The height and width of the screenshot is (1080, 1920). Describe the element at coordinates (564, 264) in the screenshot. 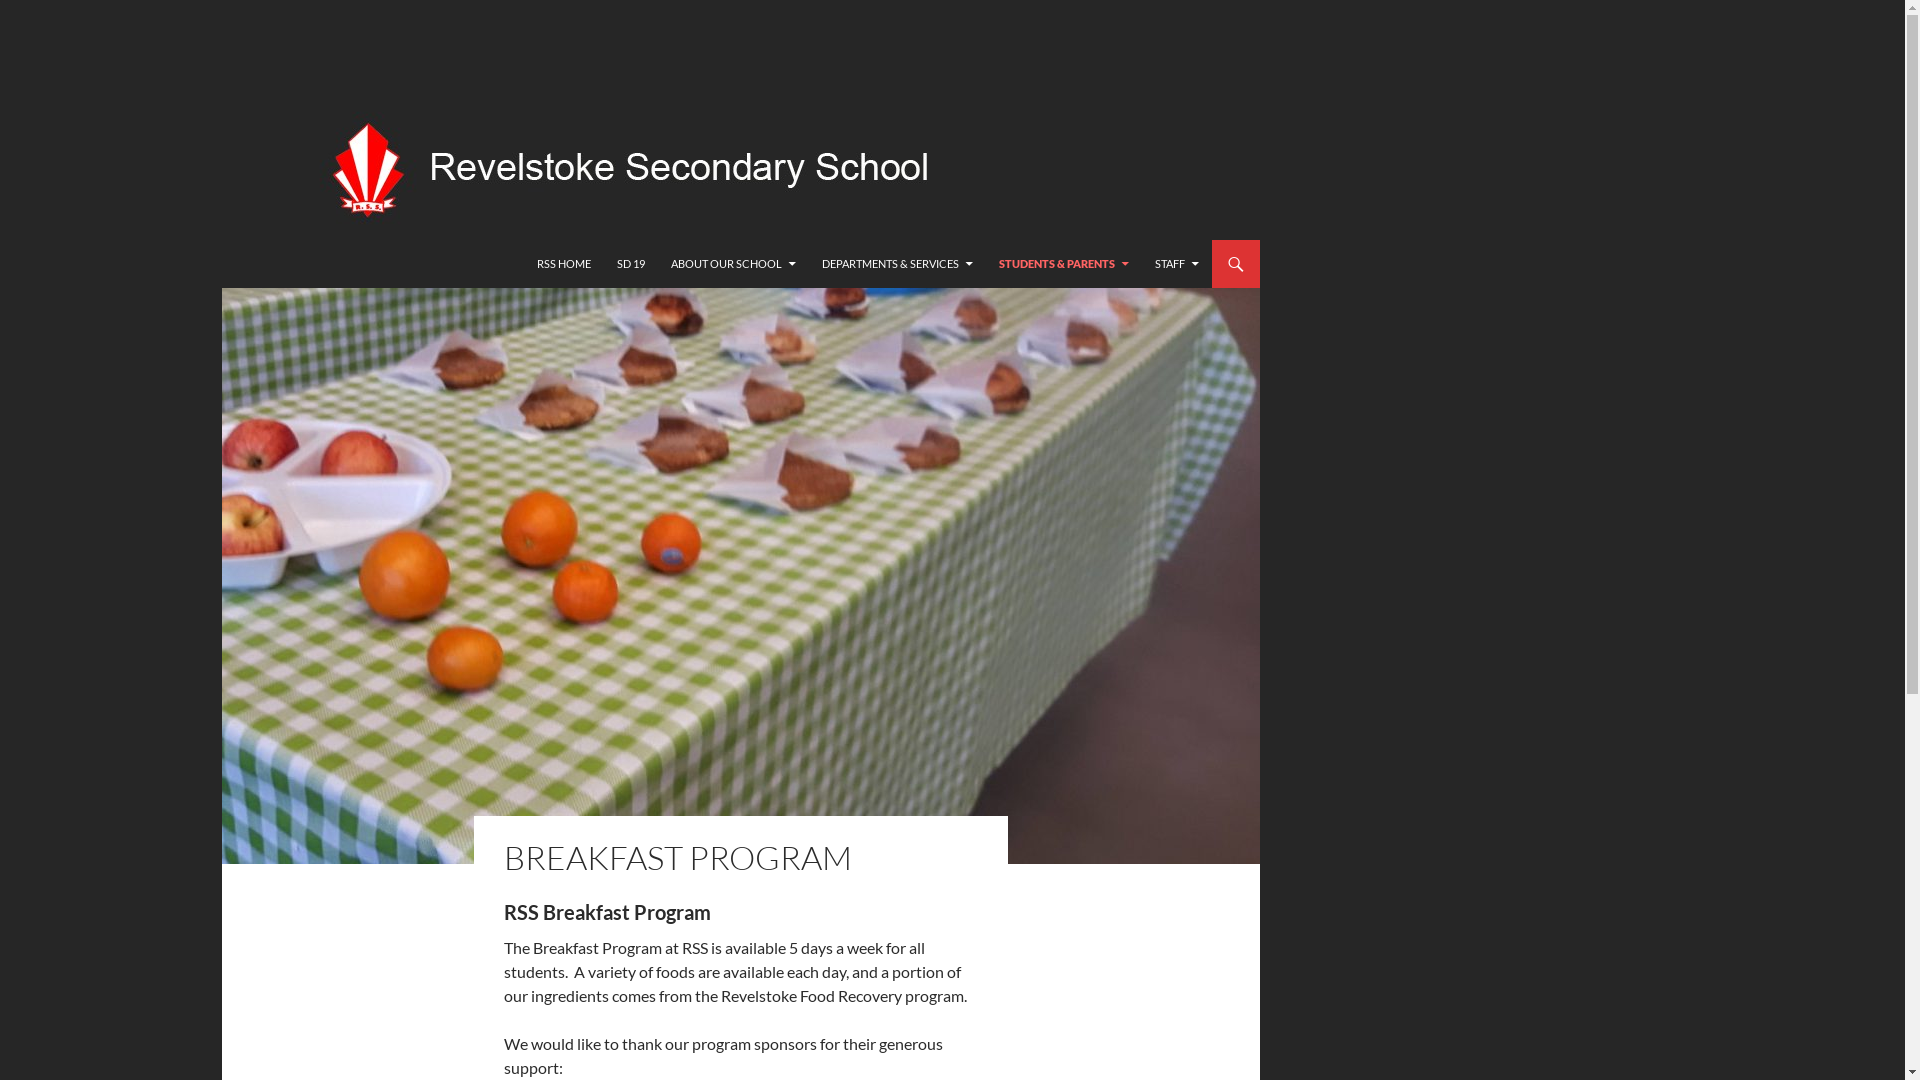

I see `RSS HOME` at that location.